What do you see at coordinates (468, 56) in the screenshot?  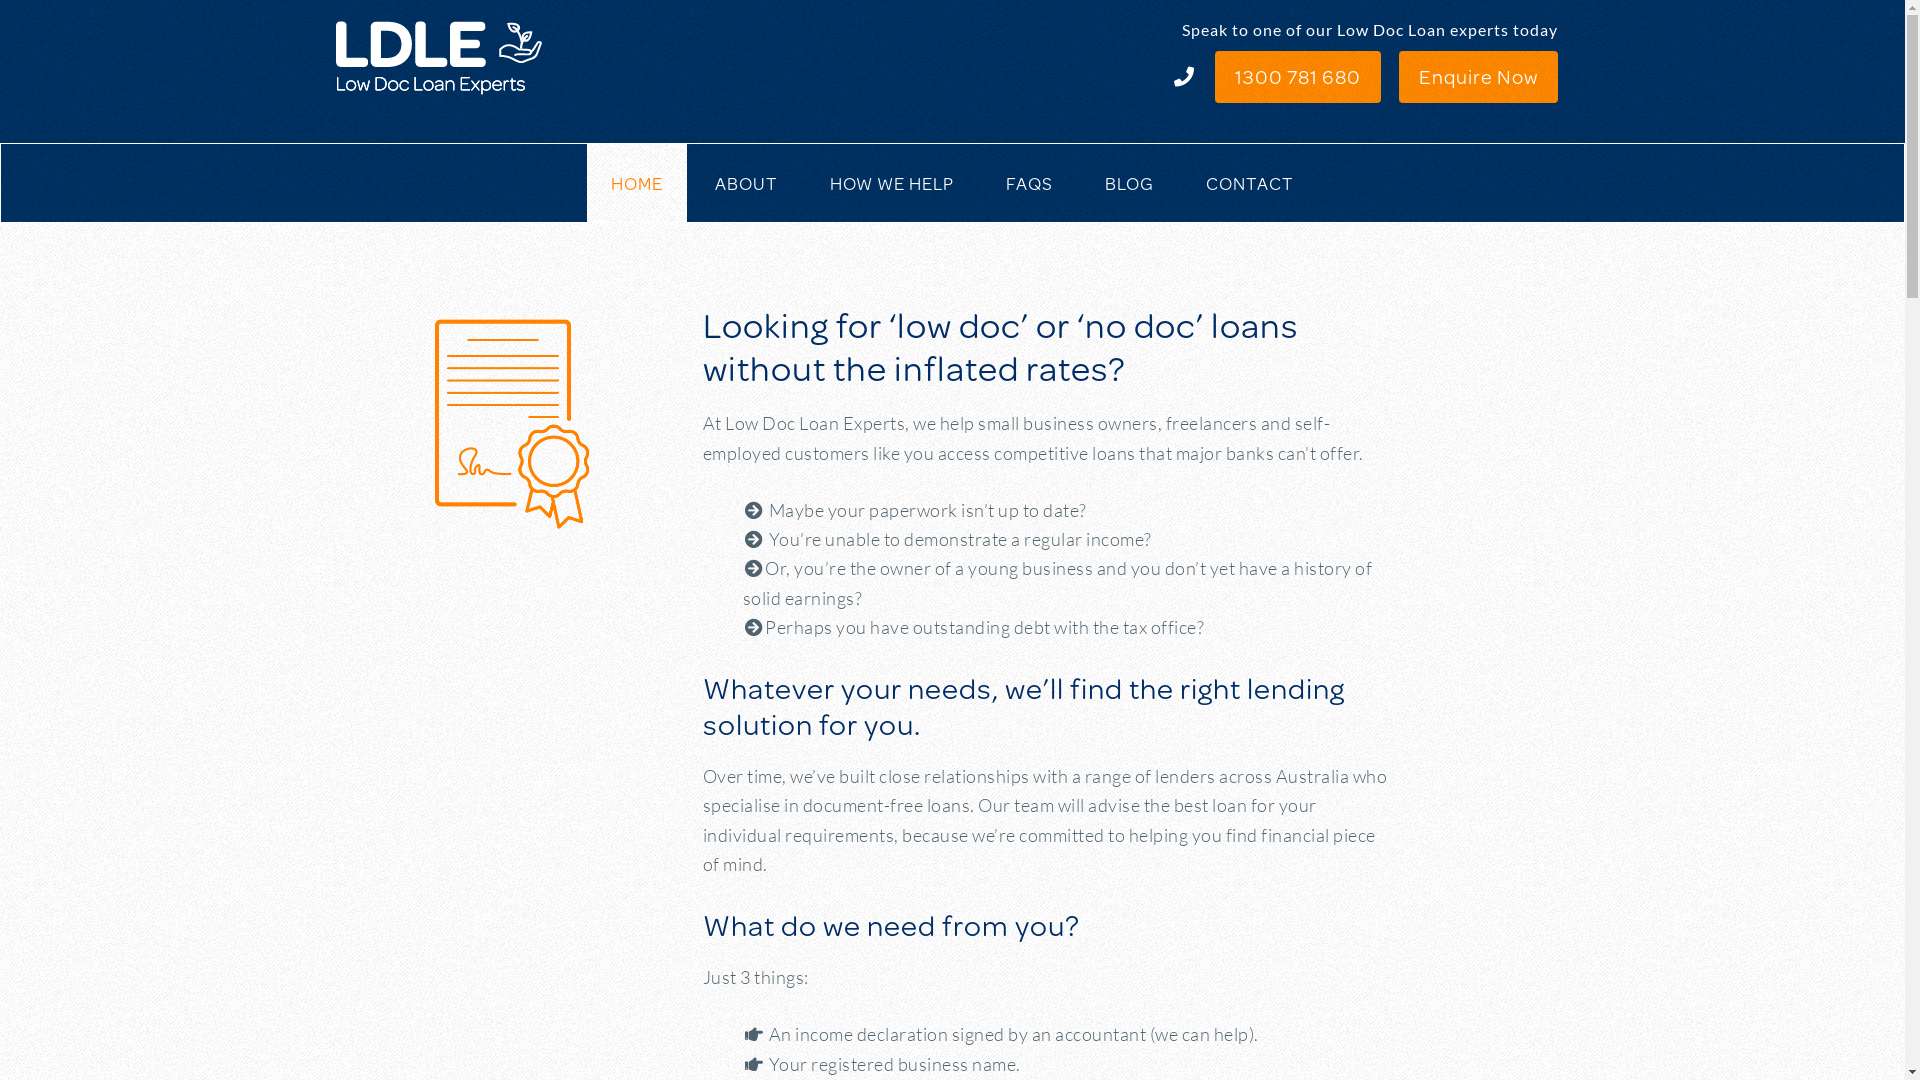 I see `Low Doc Loan Experts` at bounding box center [468, 56].